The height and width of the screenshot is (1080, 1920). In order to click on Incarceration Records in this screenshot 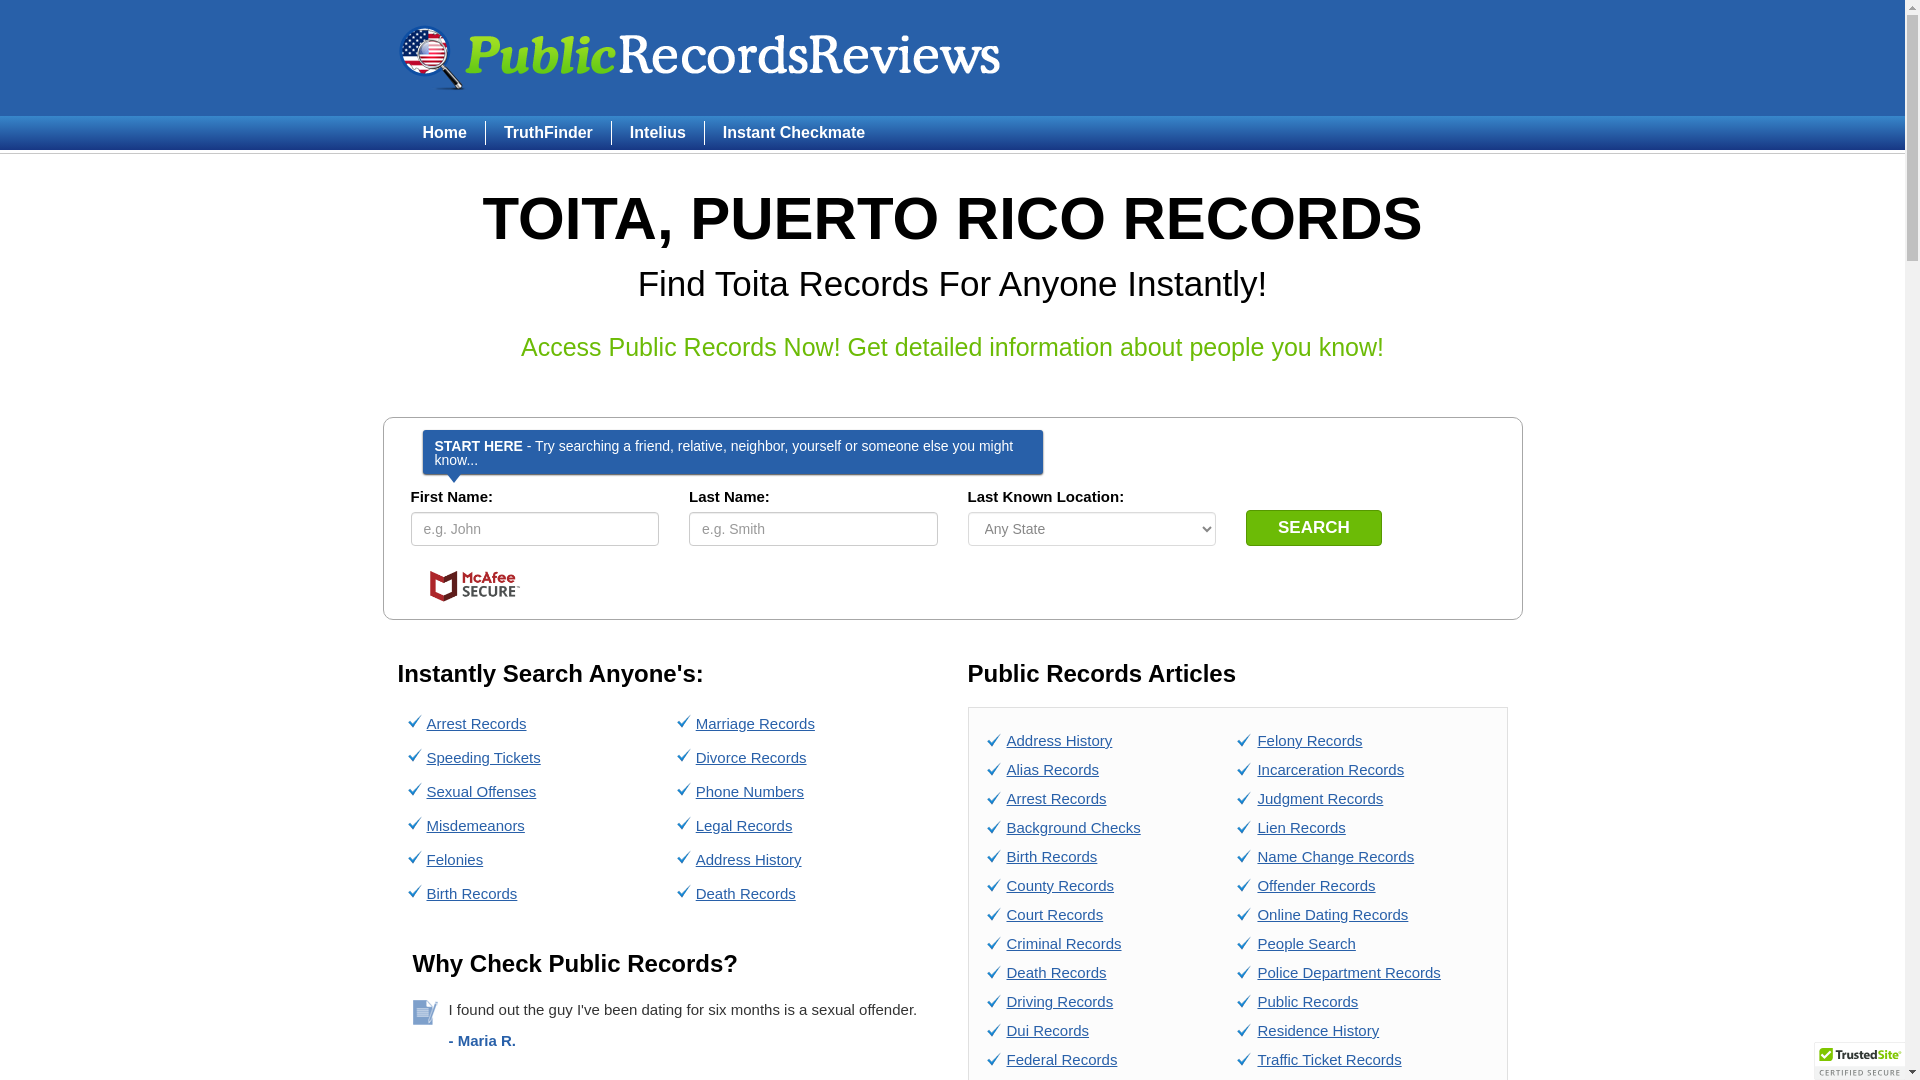, I will do `click(1330, 769)`.